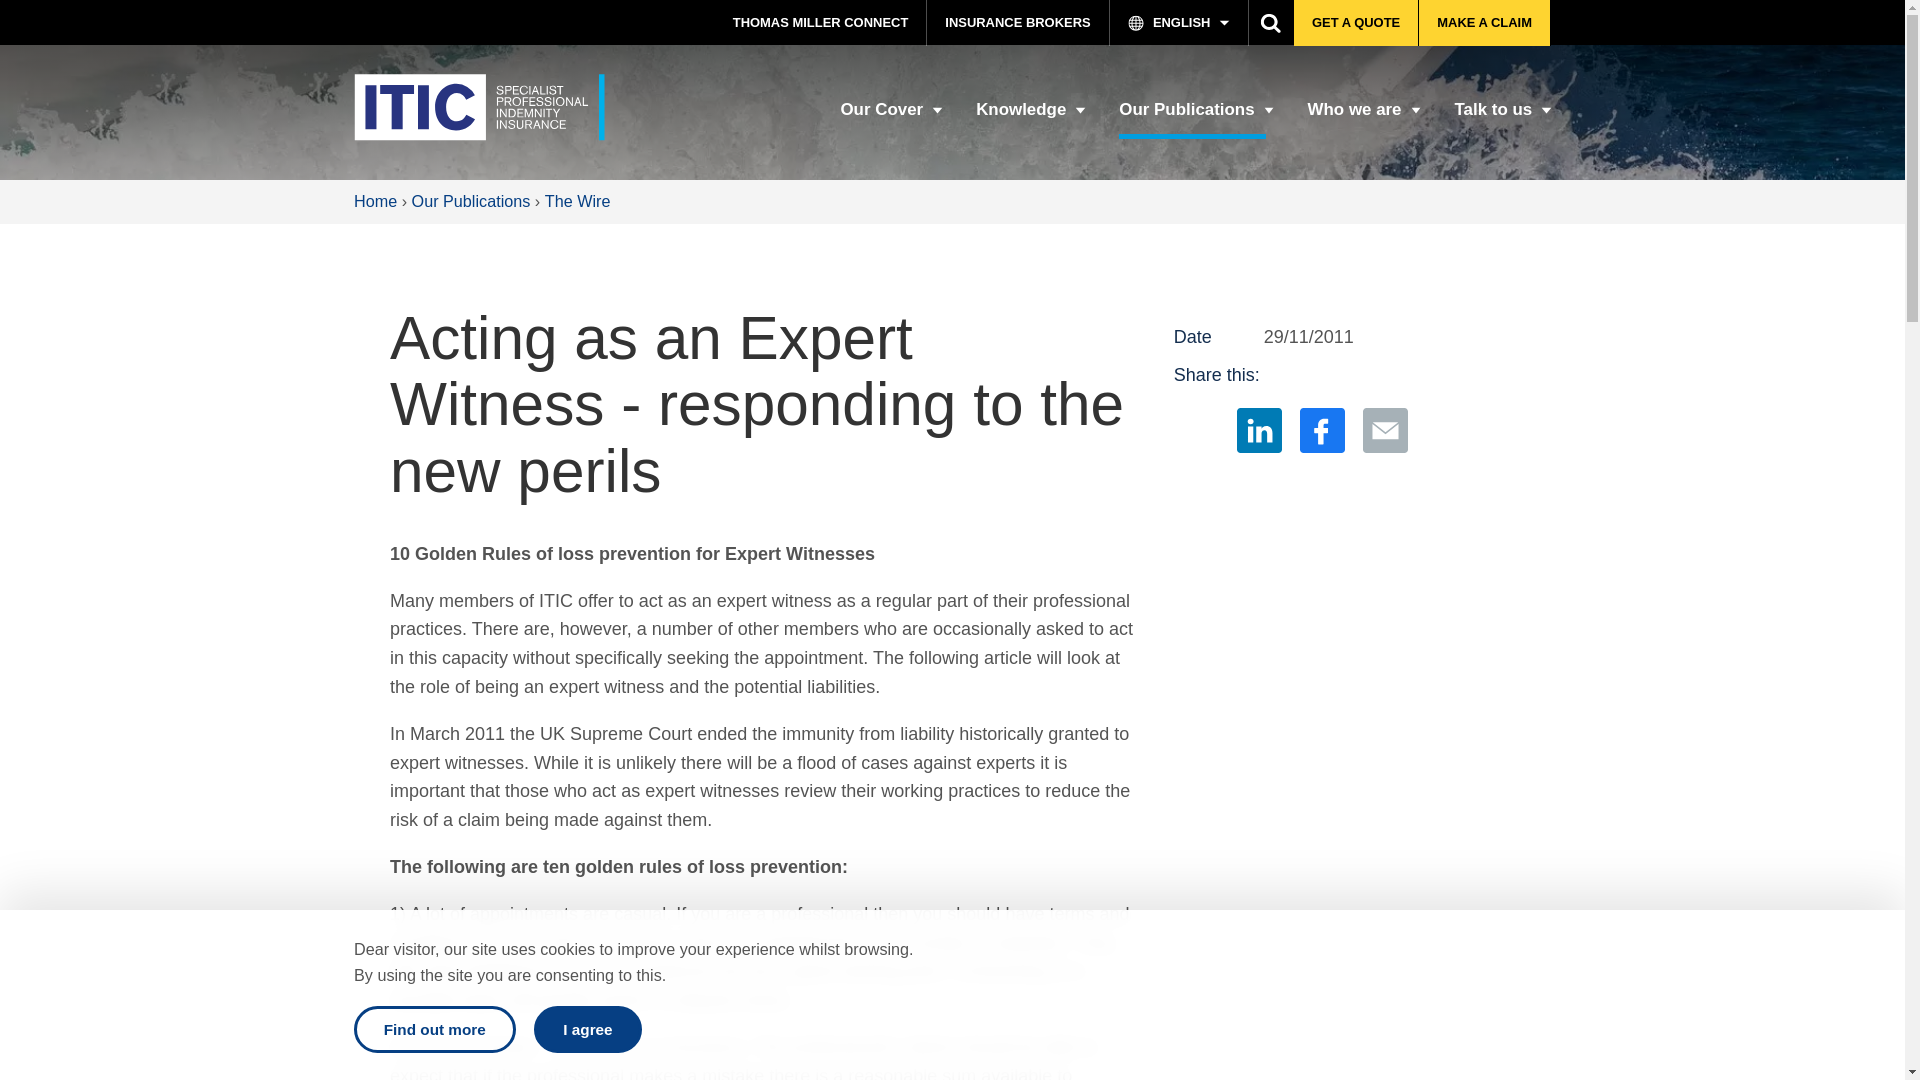 The height and width of the screenshot is (1080, 1920). What do you see at coordinates (588, 1029) in the screenshot?
I see `I agree` at bounding box center [588, 1029].